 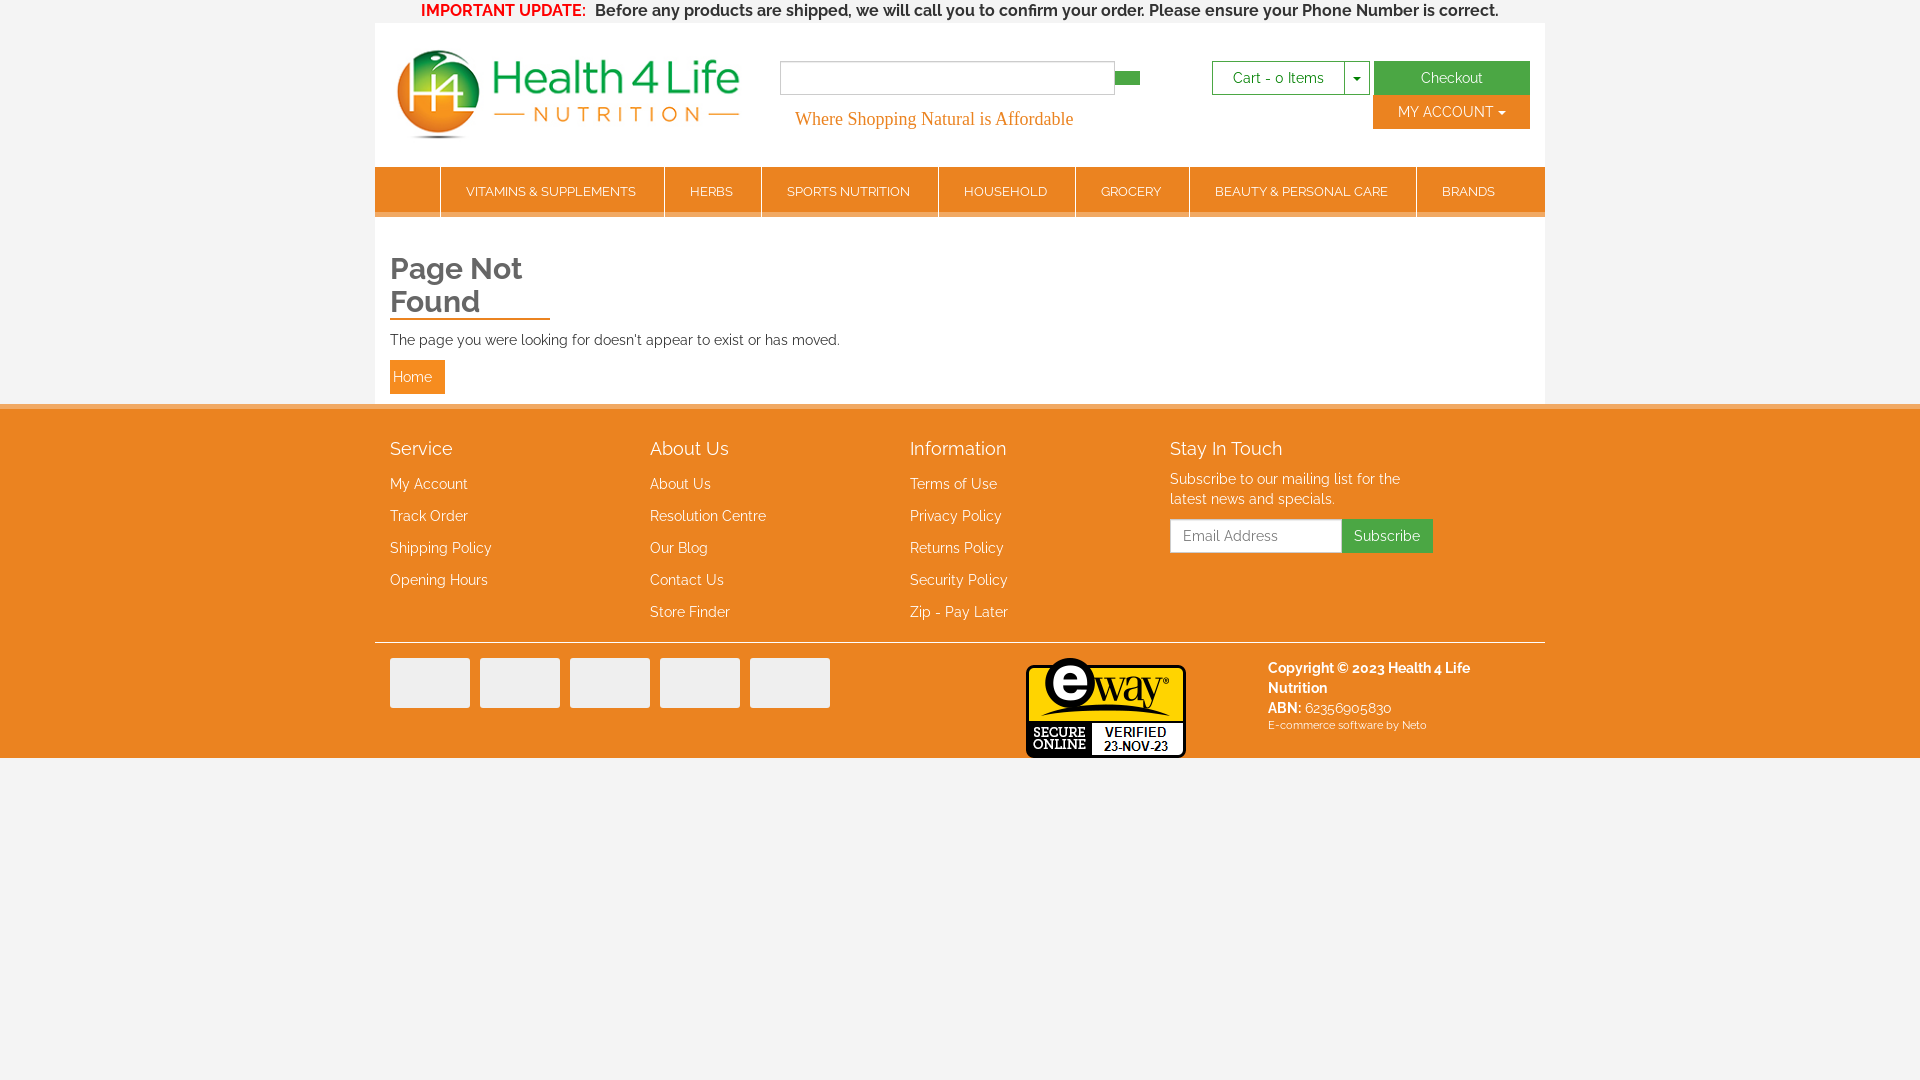 I want to click on HERBS , so click(x=713, y=192).